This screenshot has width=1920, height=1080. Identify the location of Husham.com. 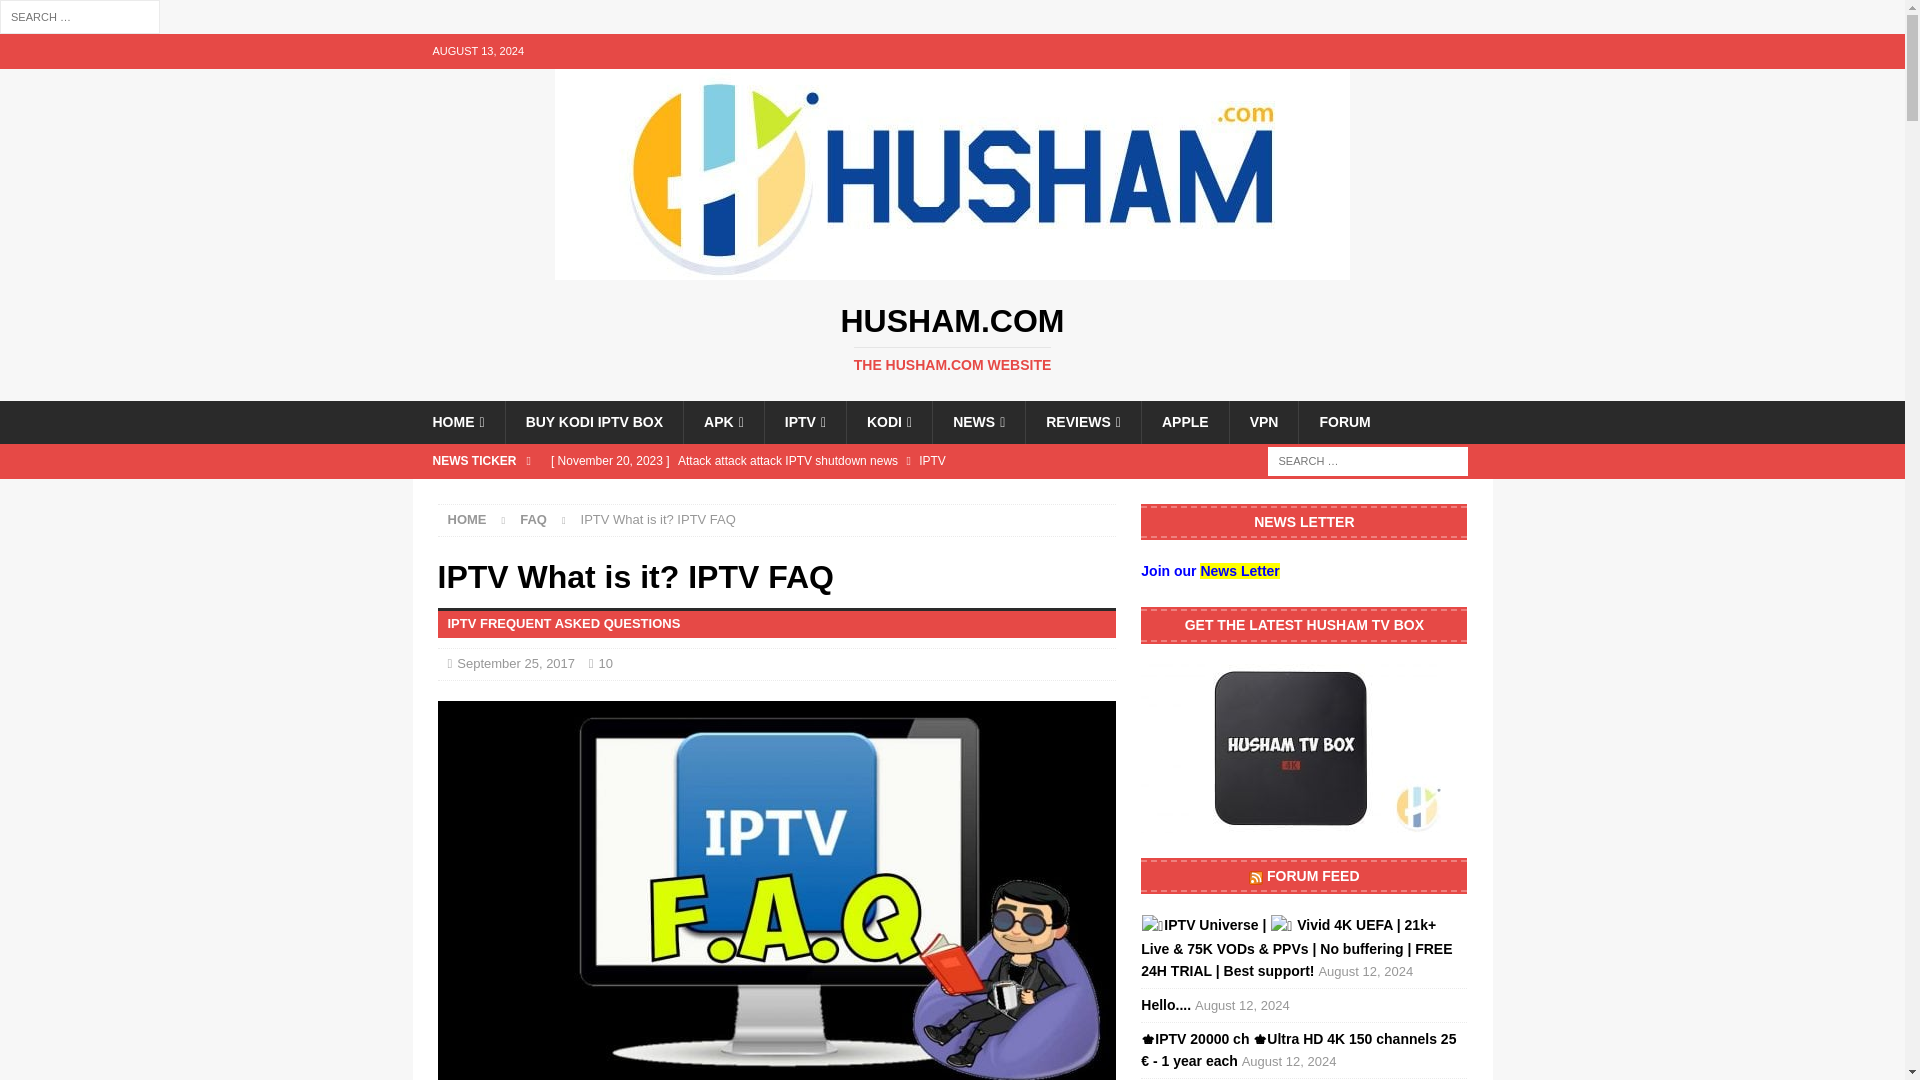
(952, 338).